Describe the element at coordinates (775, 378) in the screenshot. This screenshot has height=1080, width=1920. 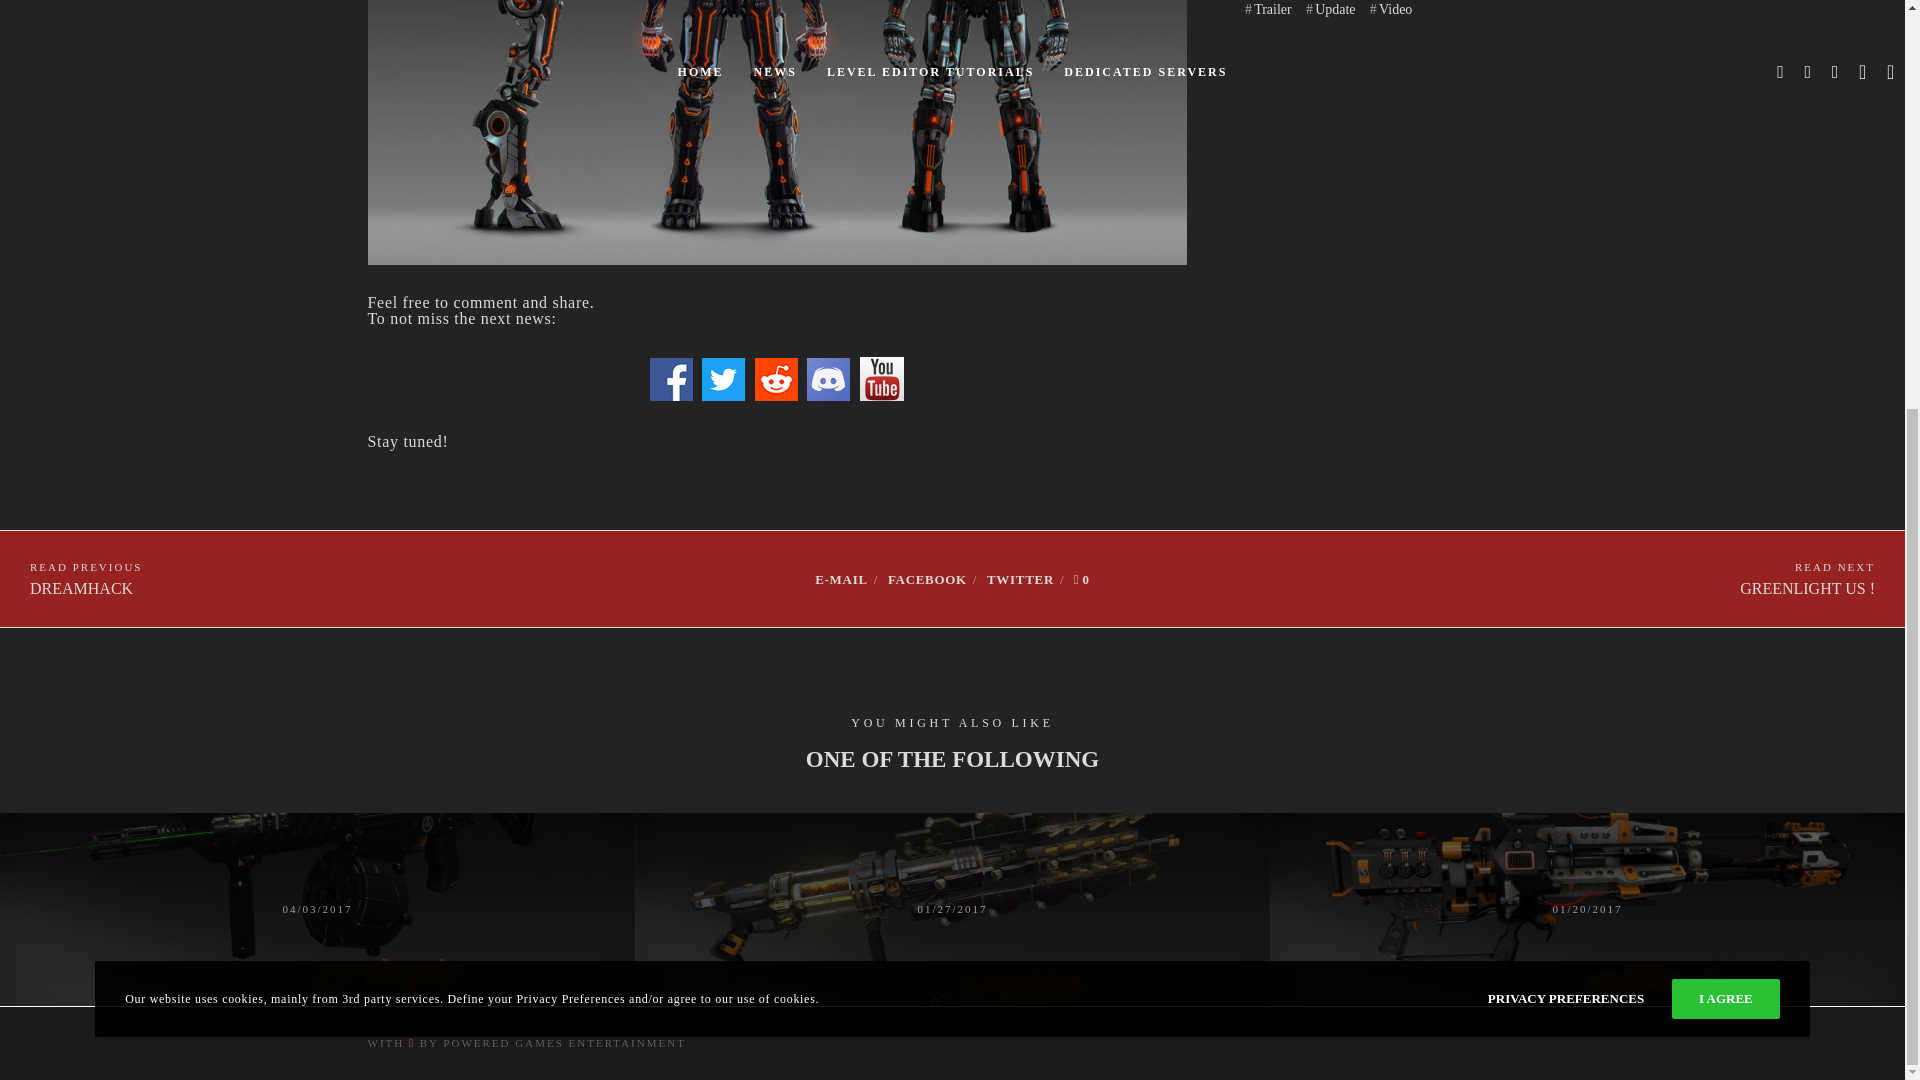
I see `New Robot` at that location.